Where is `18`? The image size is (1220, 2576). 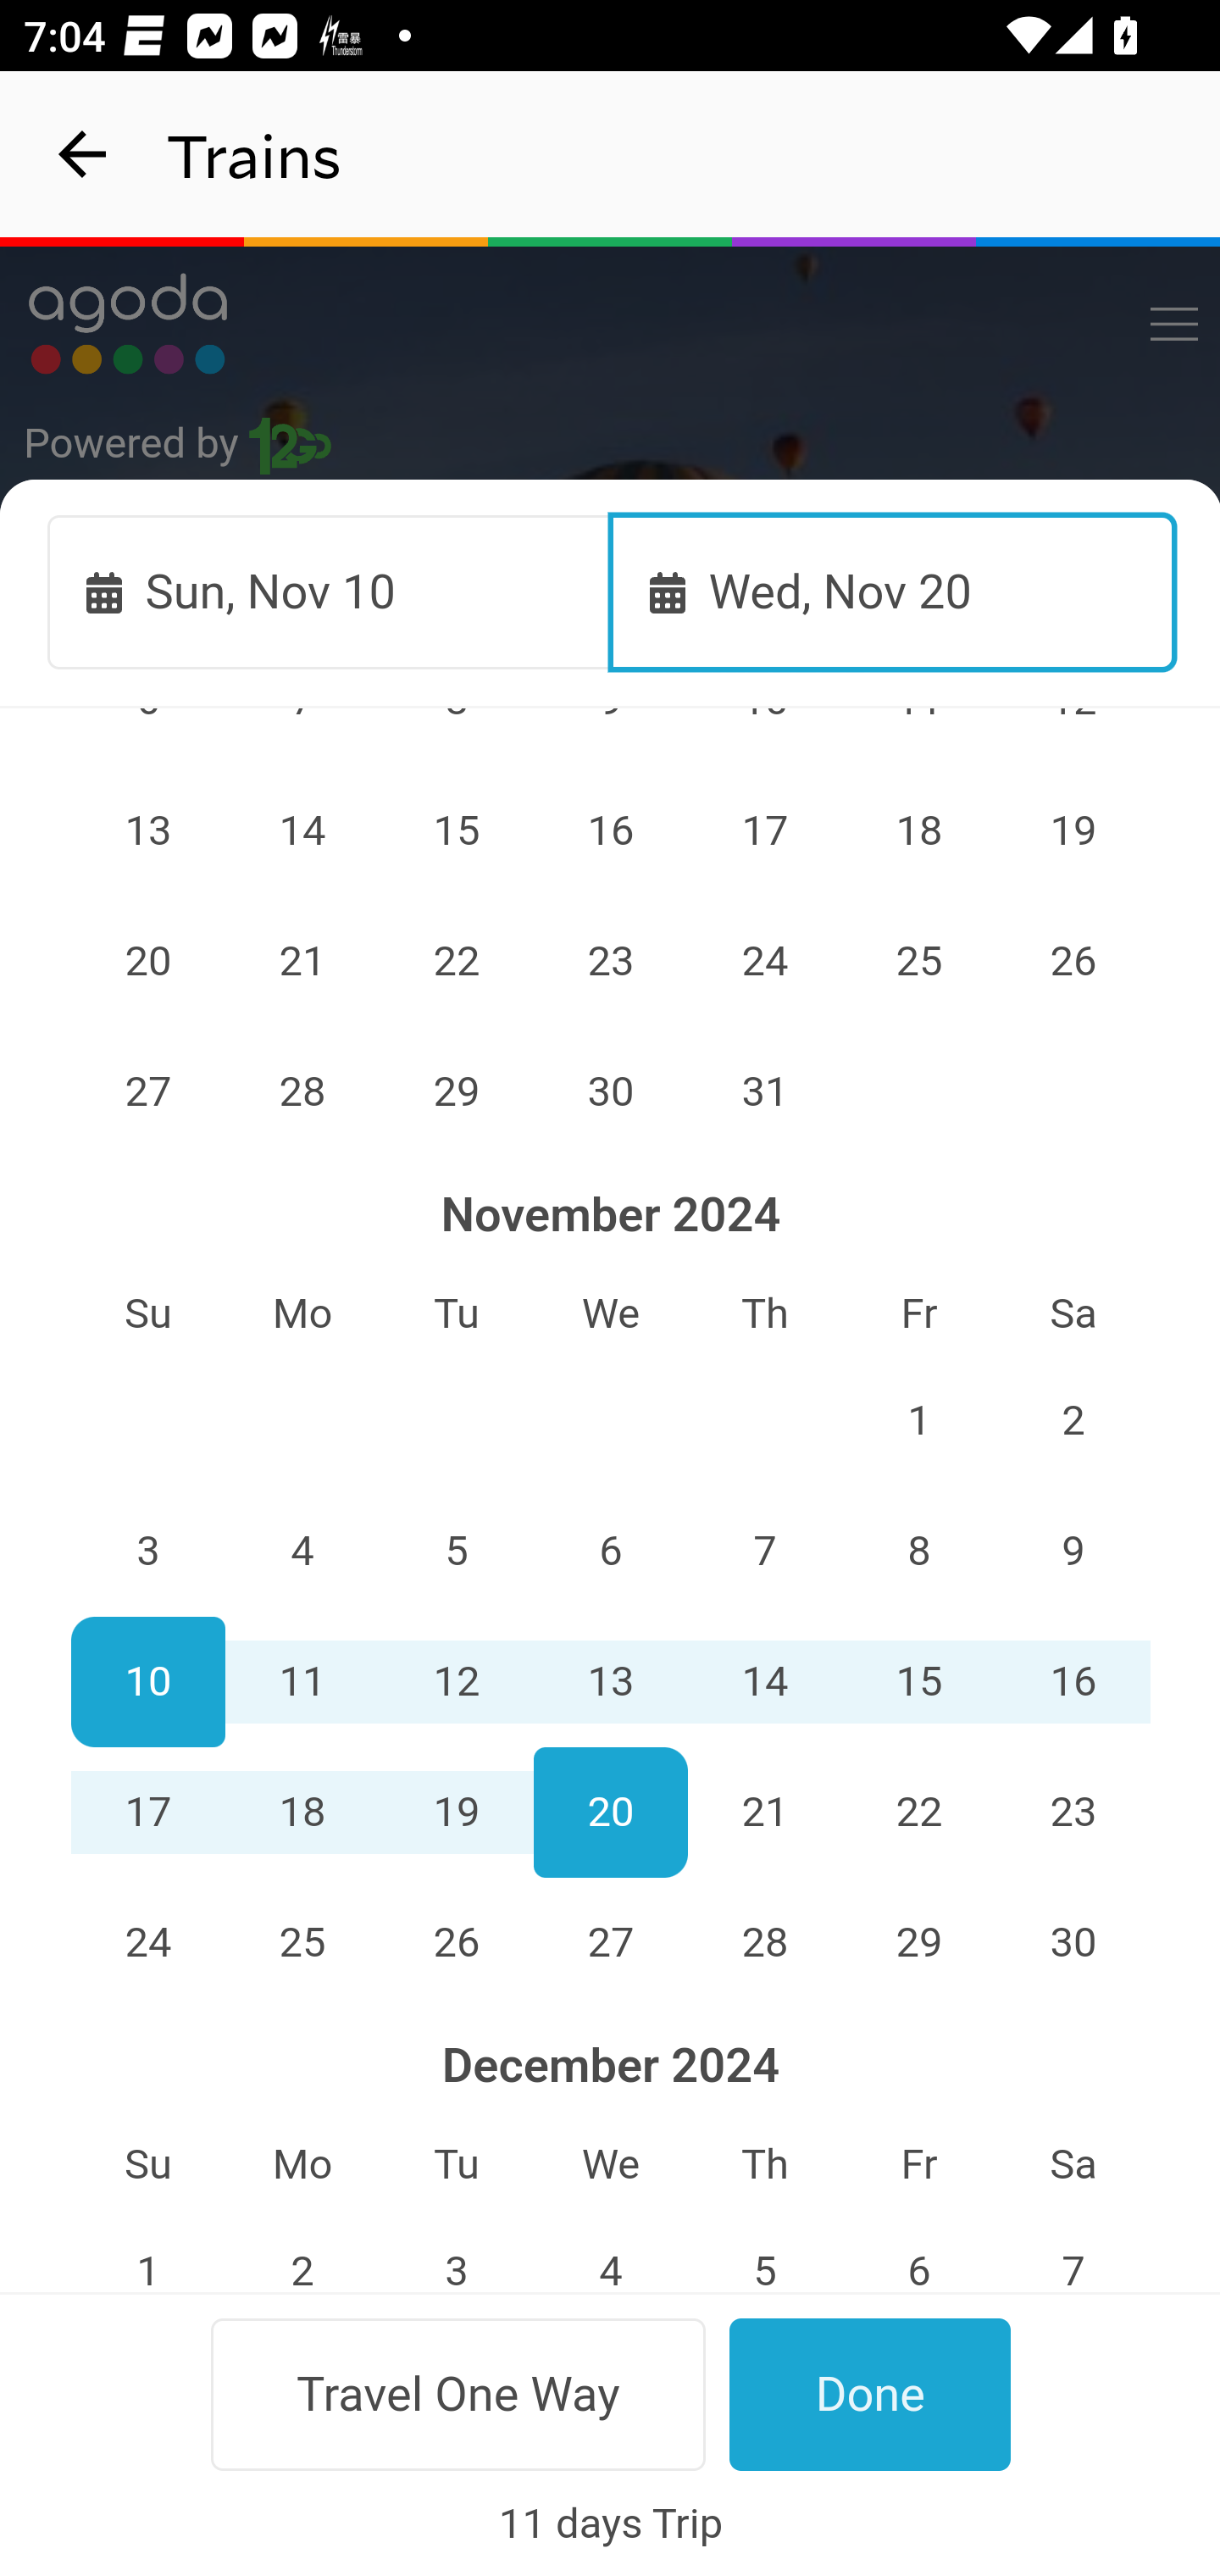 18 is located at coordinates (918, 830).